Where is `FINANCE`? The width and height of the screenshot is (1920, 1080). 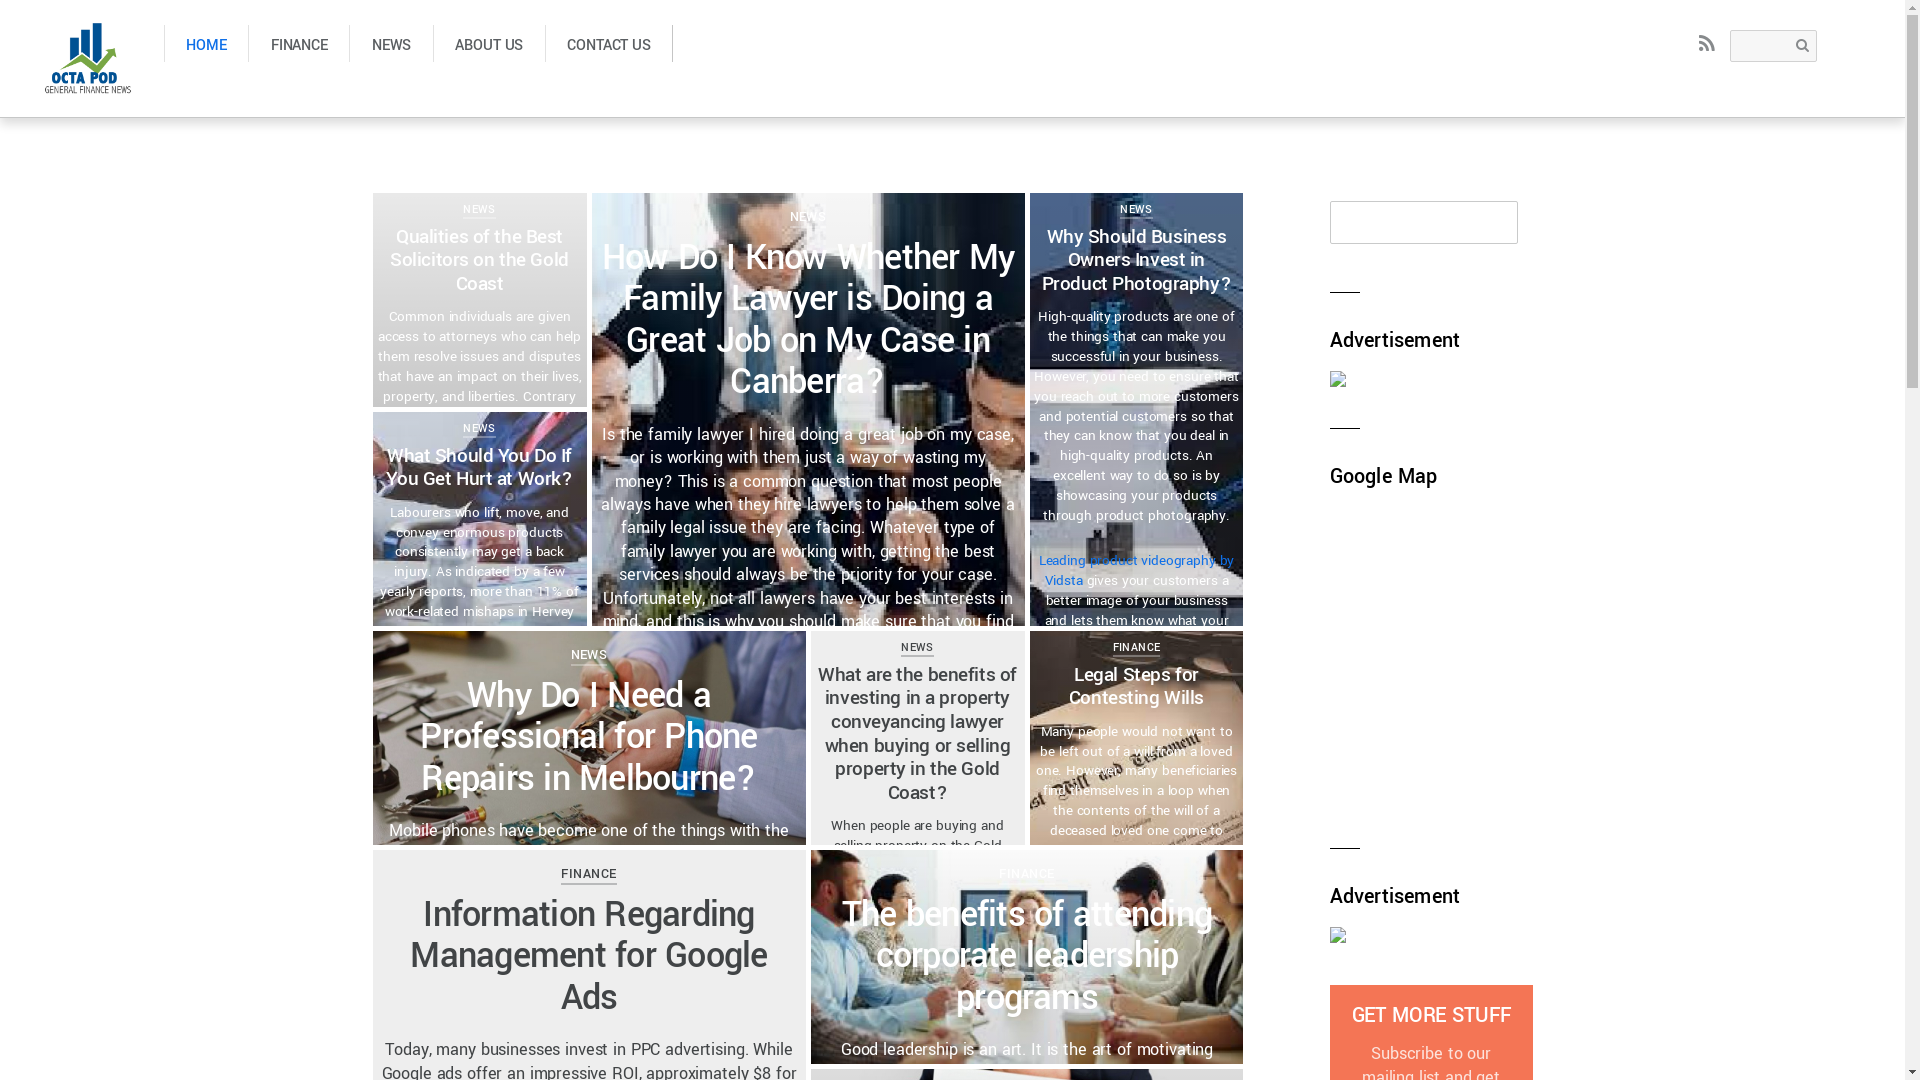
FINANCE is located at coordinates (298, 43).